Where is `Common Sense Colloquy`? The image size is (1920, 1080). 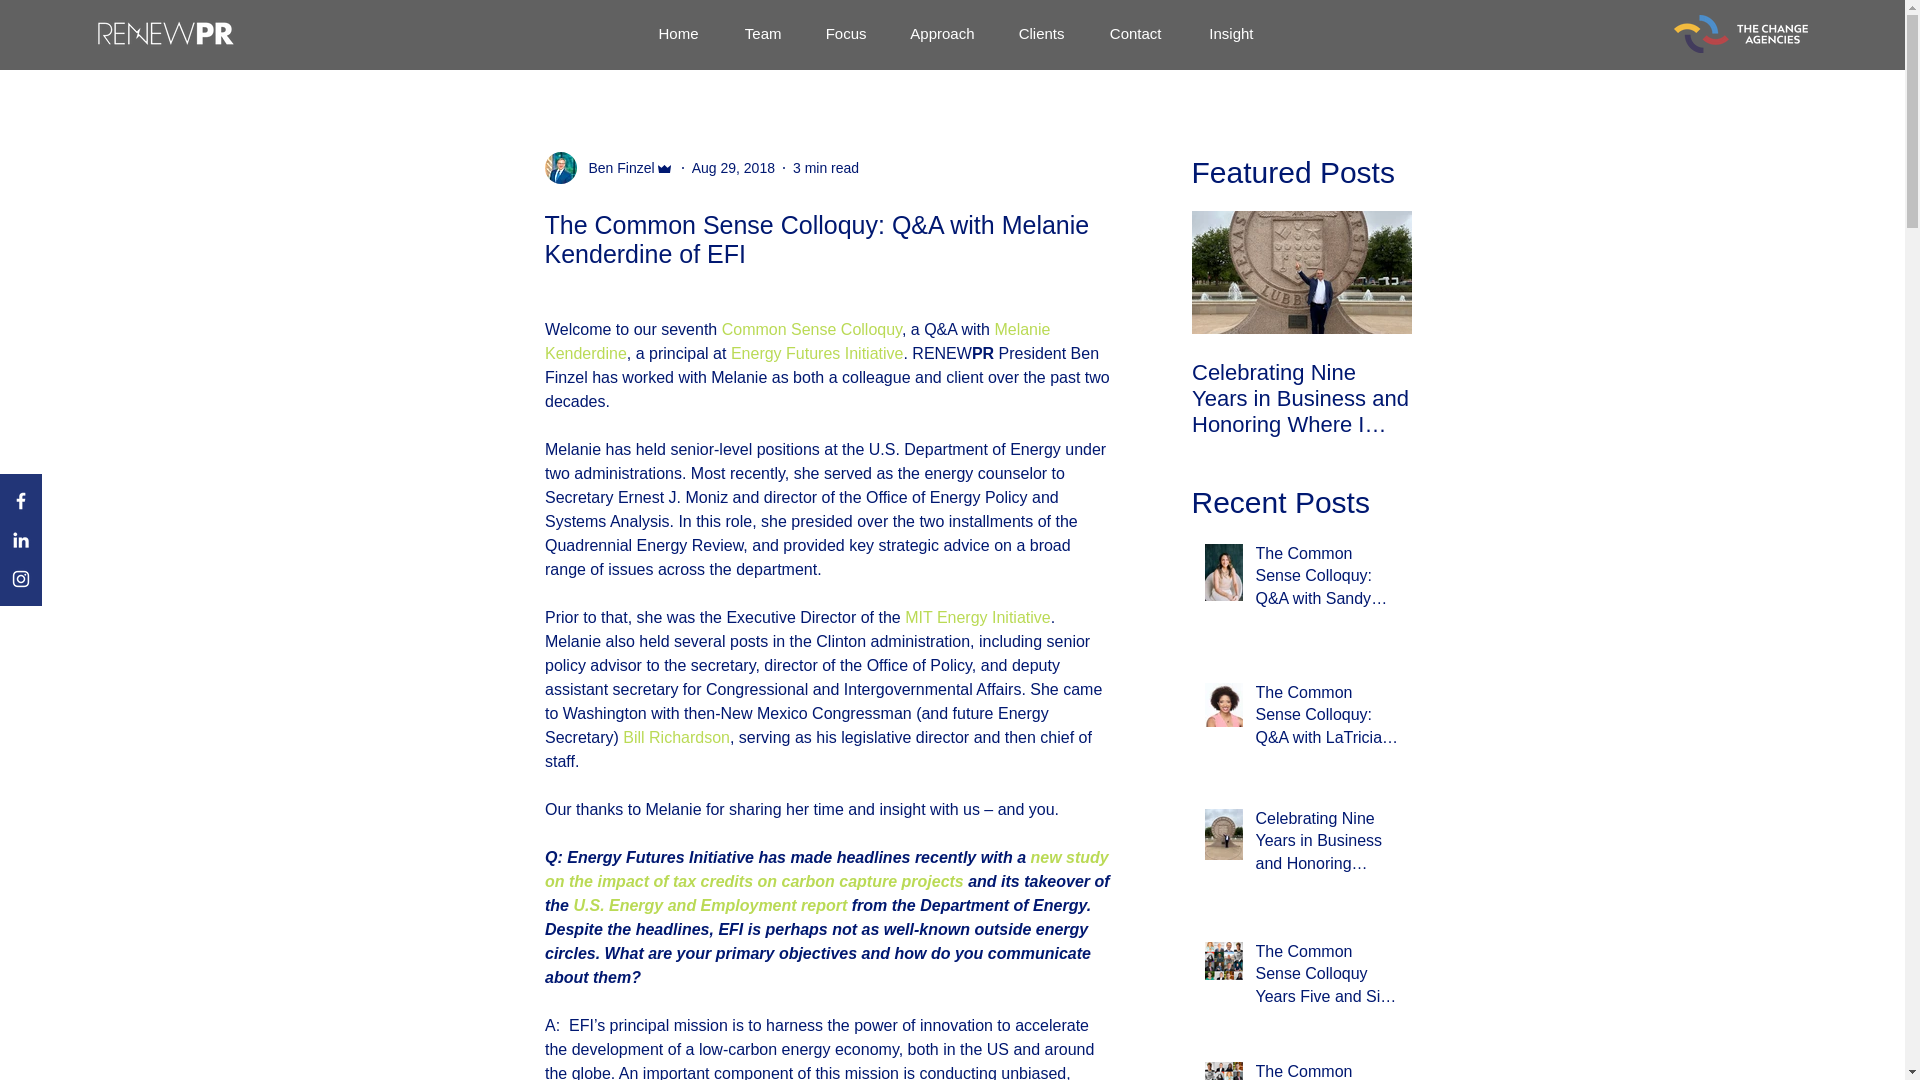
Common Sense Colloquy is located at coordinates (810, 329).